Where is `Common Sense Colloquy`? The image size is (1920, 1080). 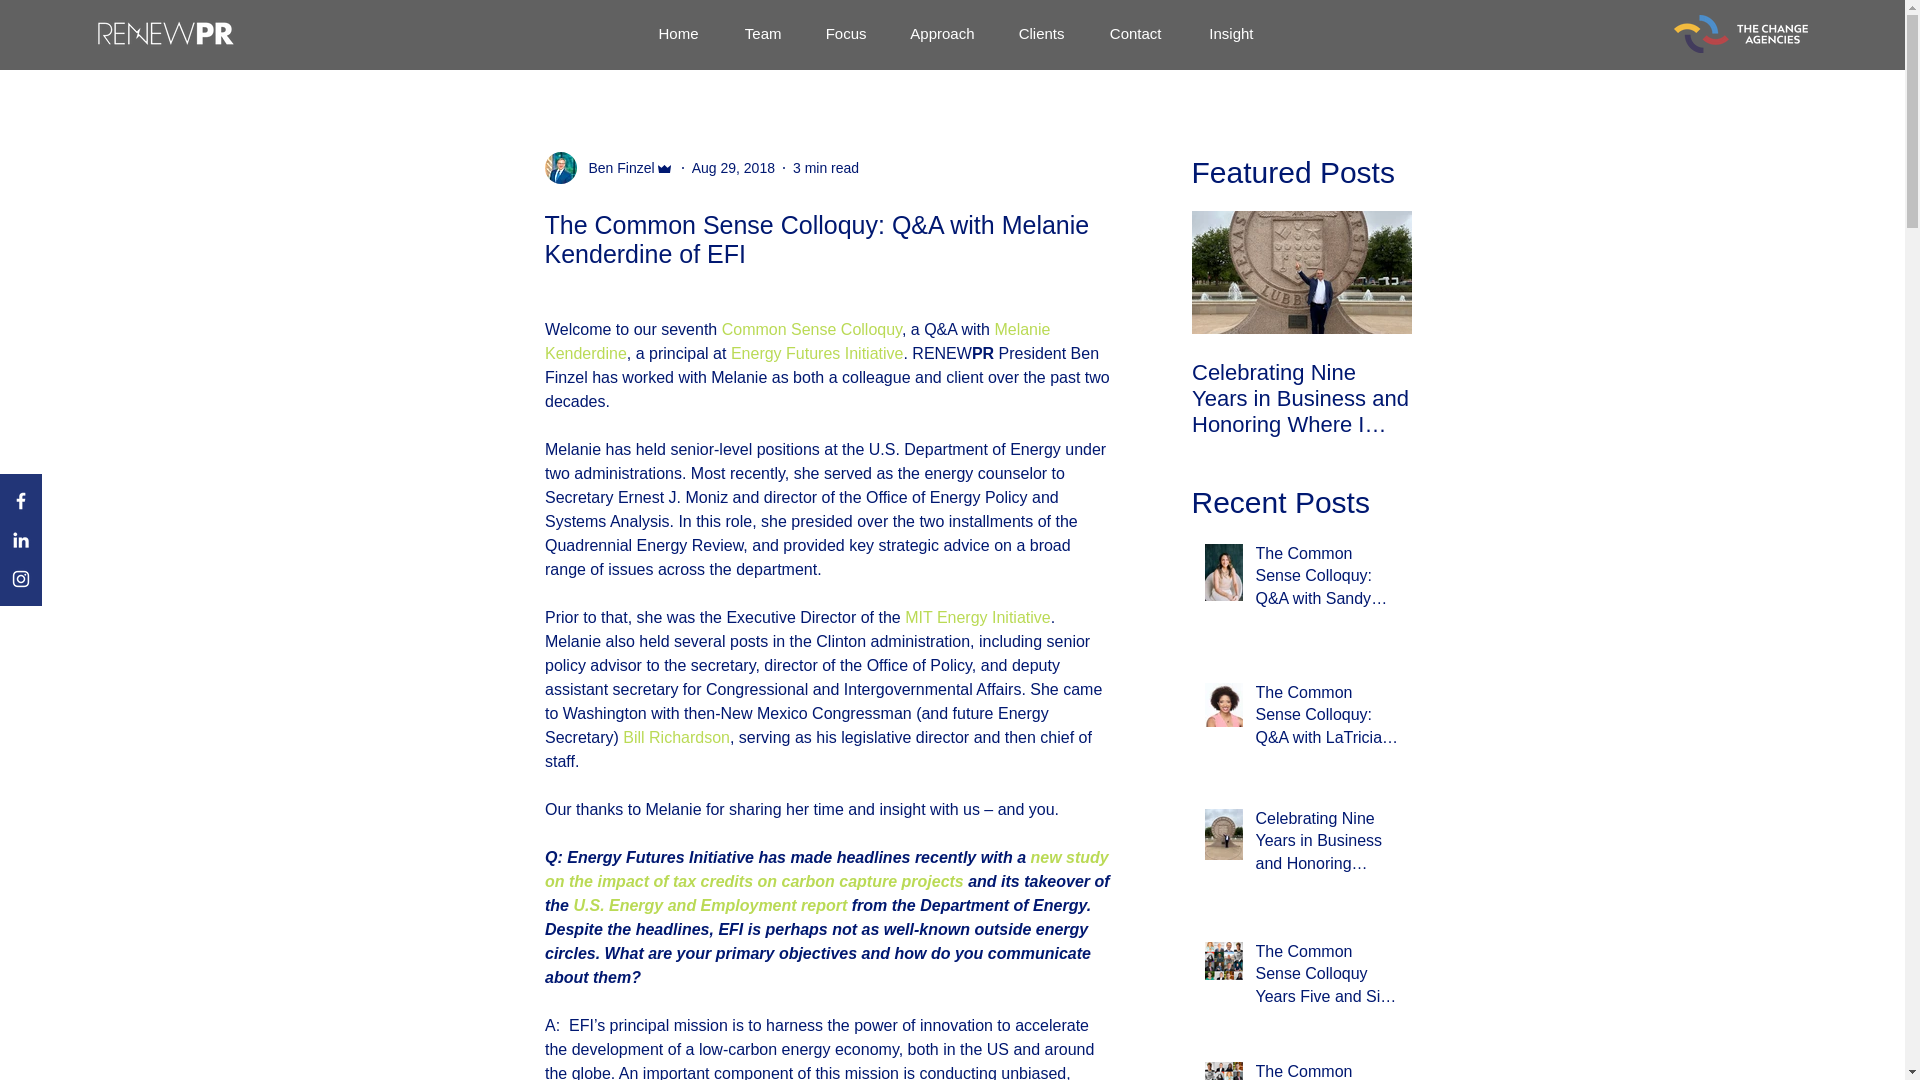
Common Sense Colloquy is located at coordinates (810, 329).